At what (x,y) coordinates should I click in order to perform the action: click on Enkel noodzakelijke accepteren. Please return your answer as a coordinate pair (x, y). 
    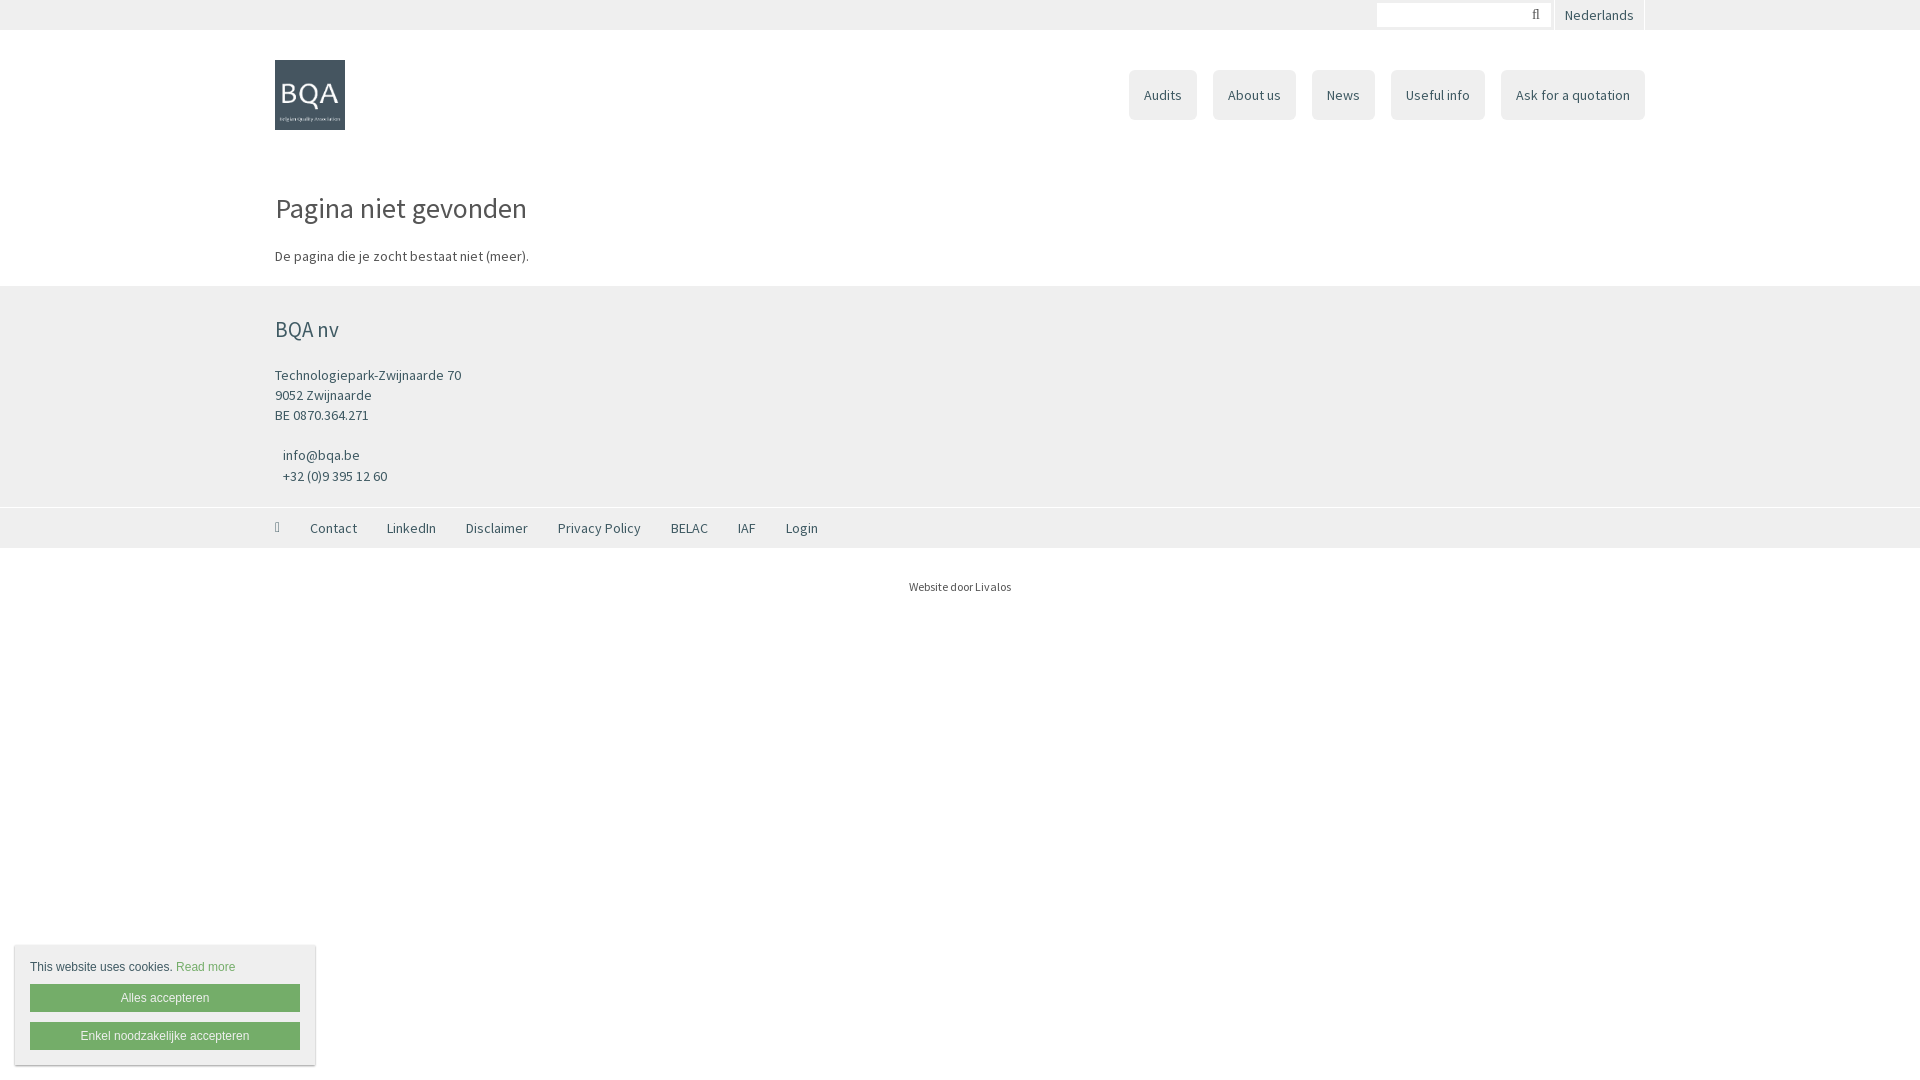
    Looking at the image, I should click on (165, 1036).